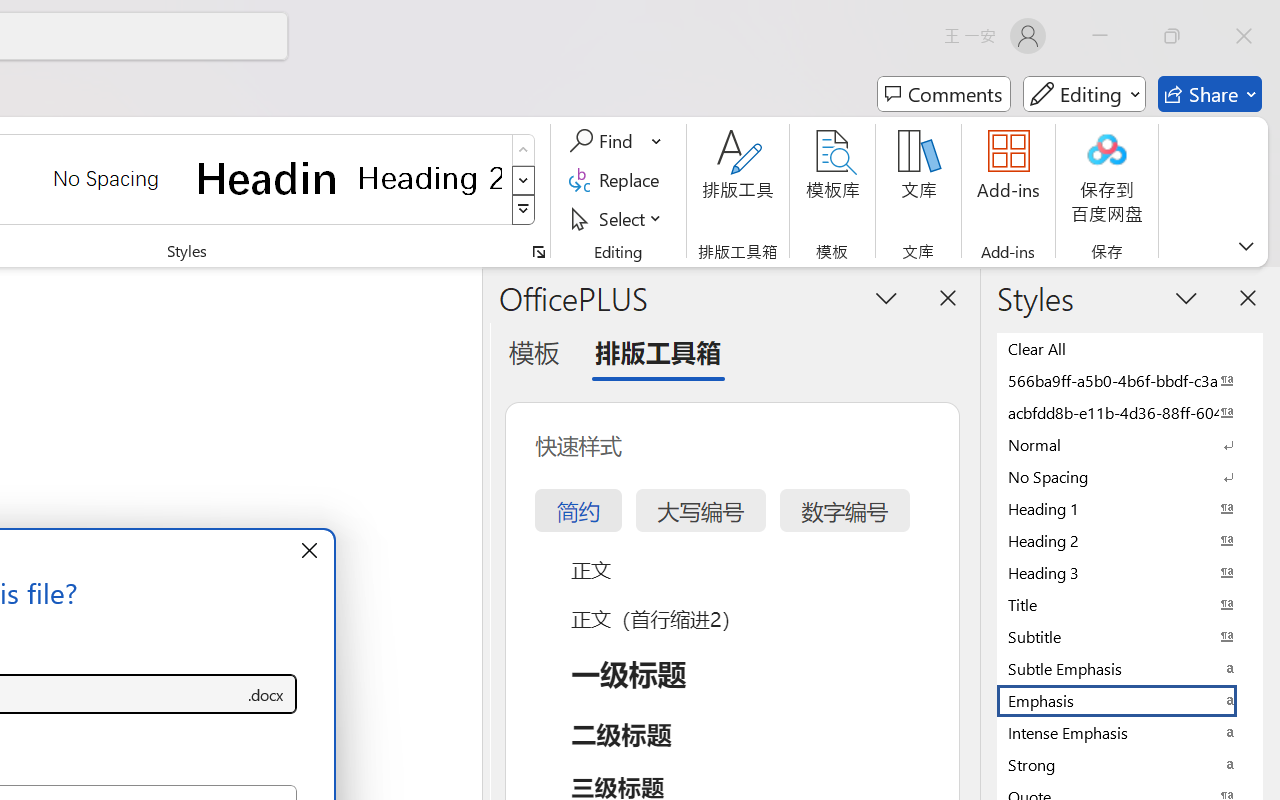 This screenshot has height=800, width=1280. I want to click on Styles..., so click(538, 252).